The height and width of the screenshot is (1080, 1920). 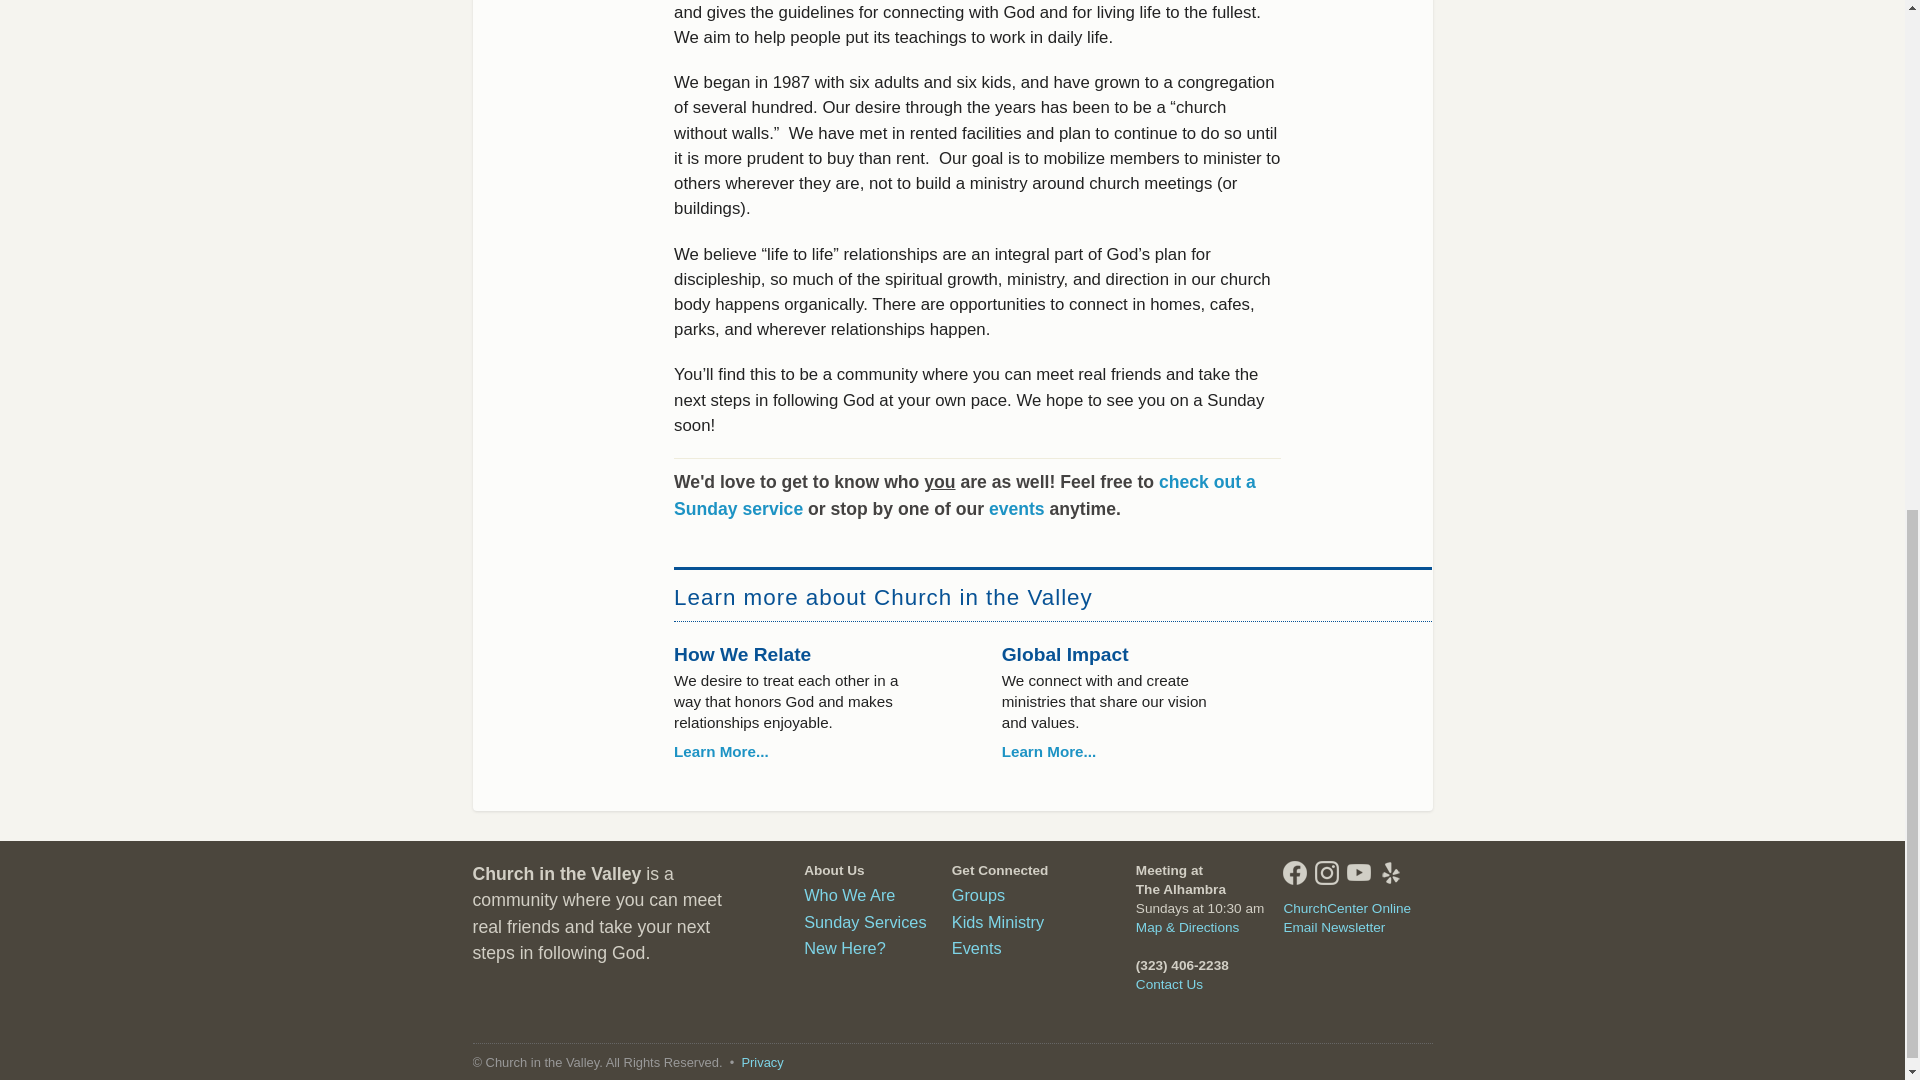 What do you see at coordinates (964, 494) in the screenshot?
I see `check out a Sunday service` at bounding box center [964, 494].